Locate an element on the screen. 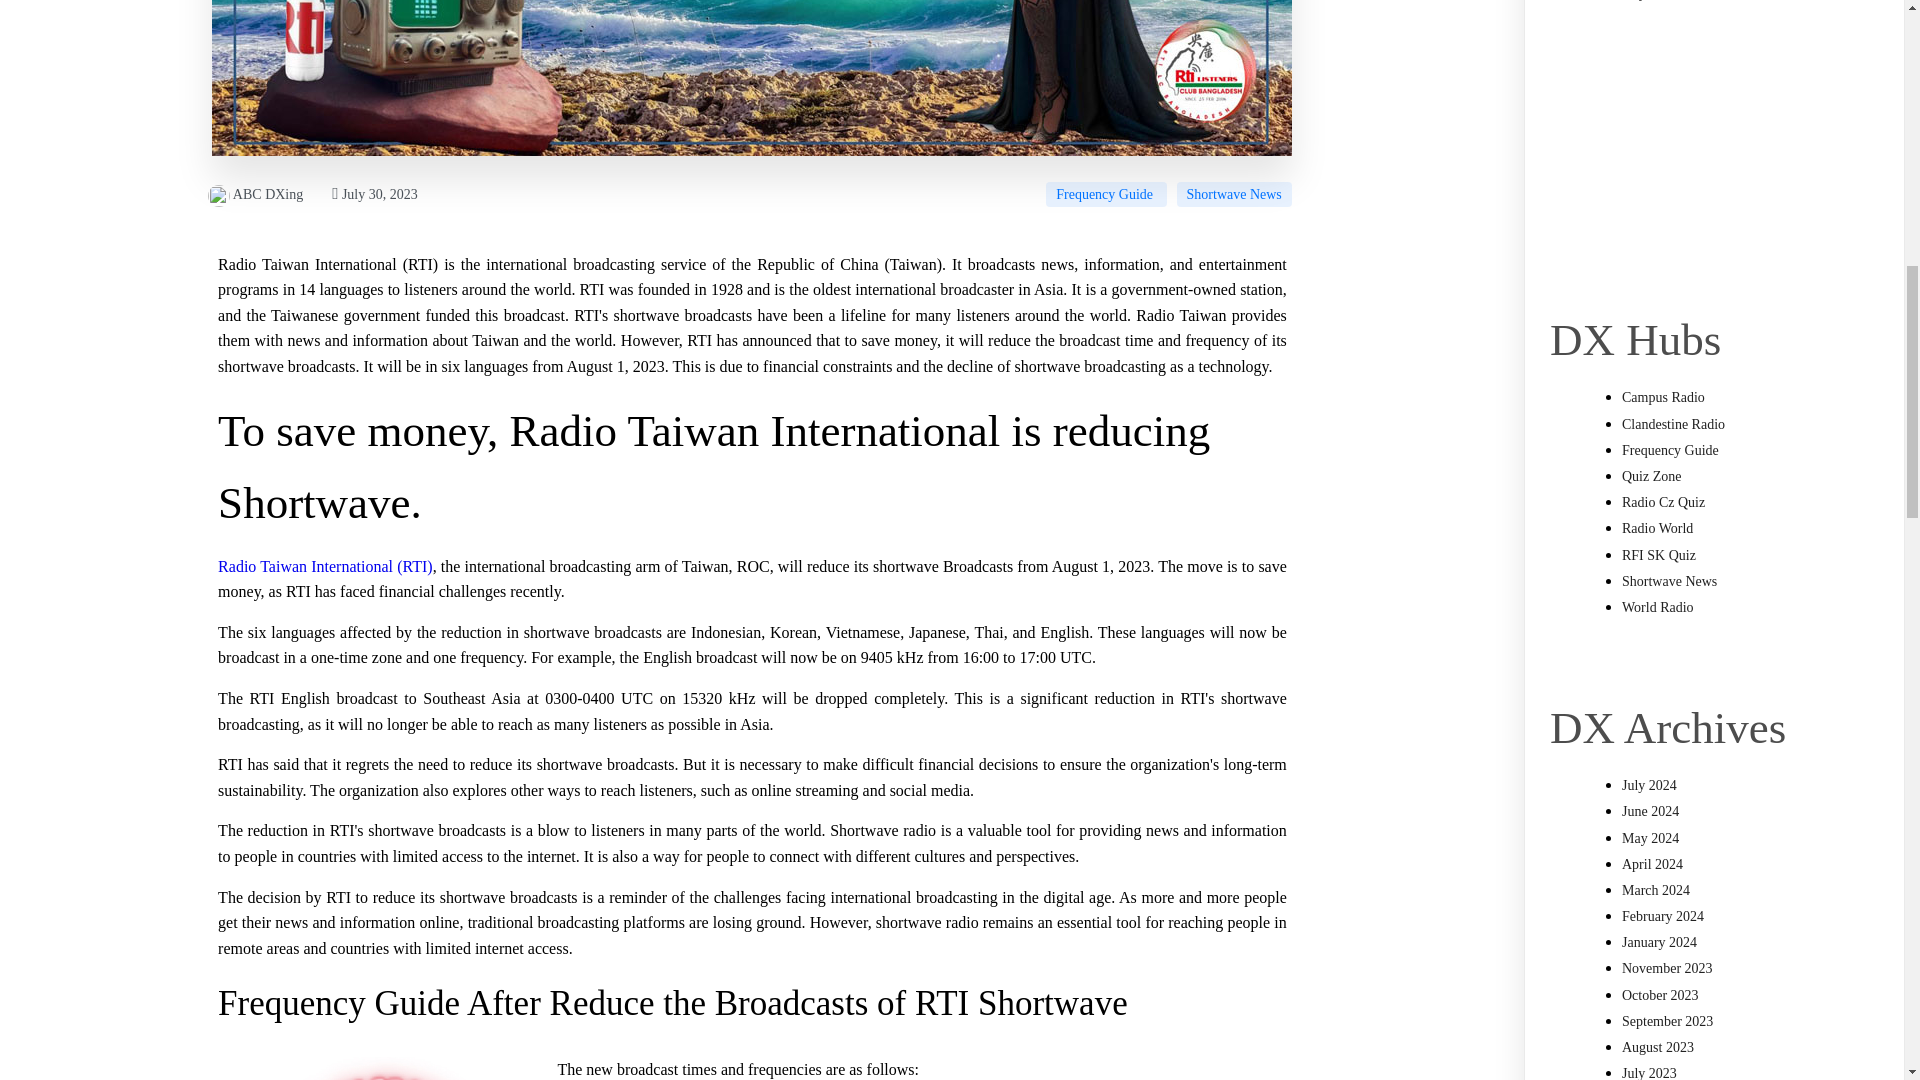 This screenshot has width=1920, height=1080. Shortwave News is located at coordinates (1234, 194).